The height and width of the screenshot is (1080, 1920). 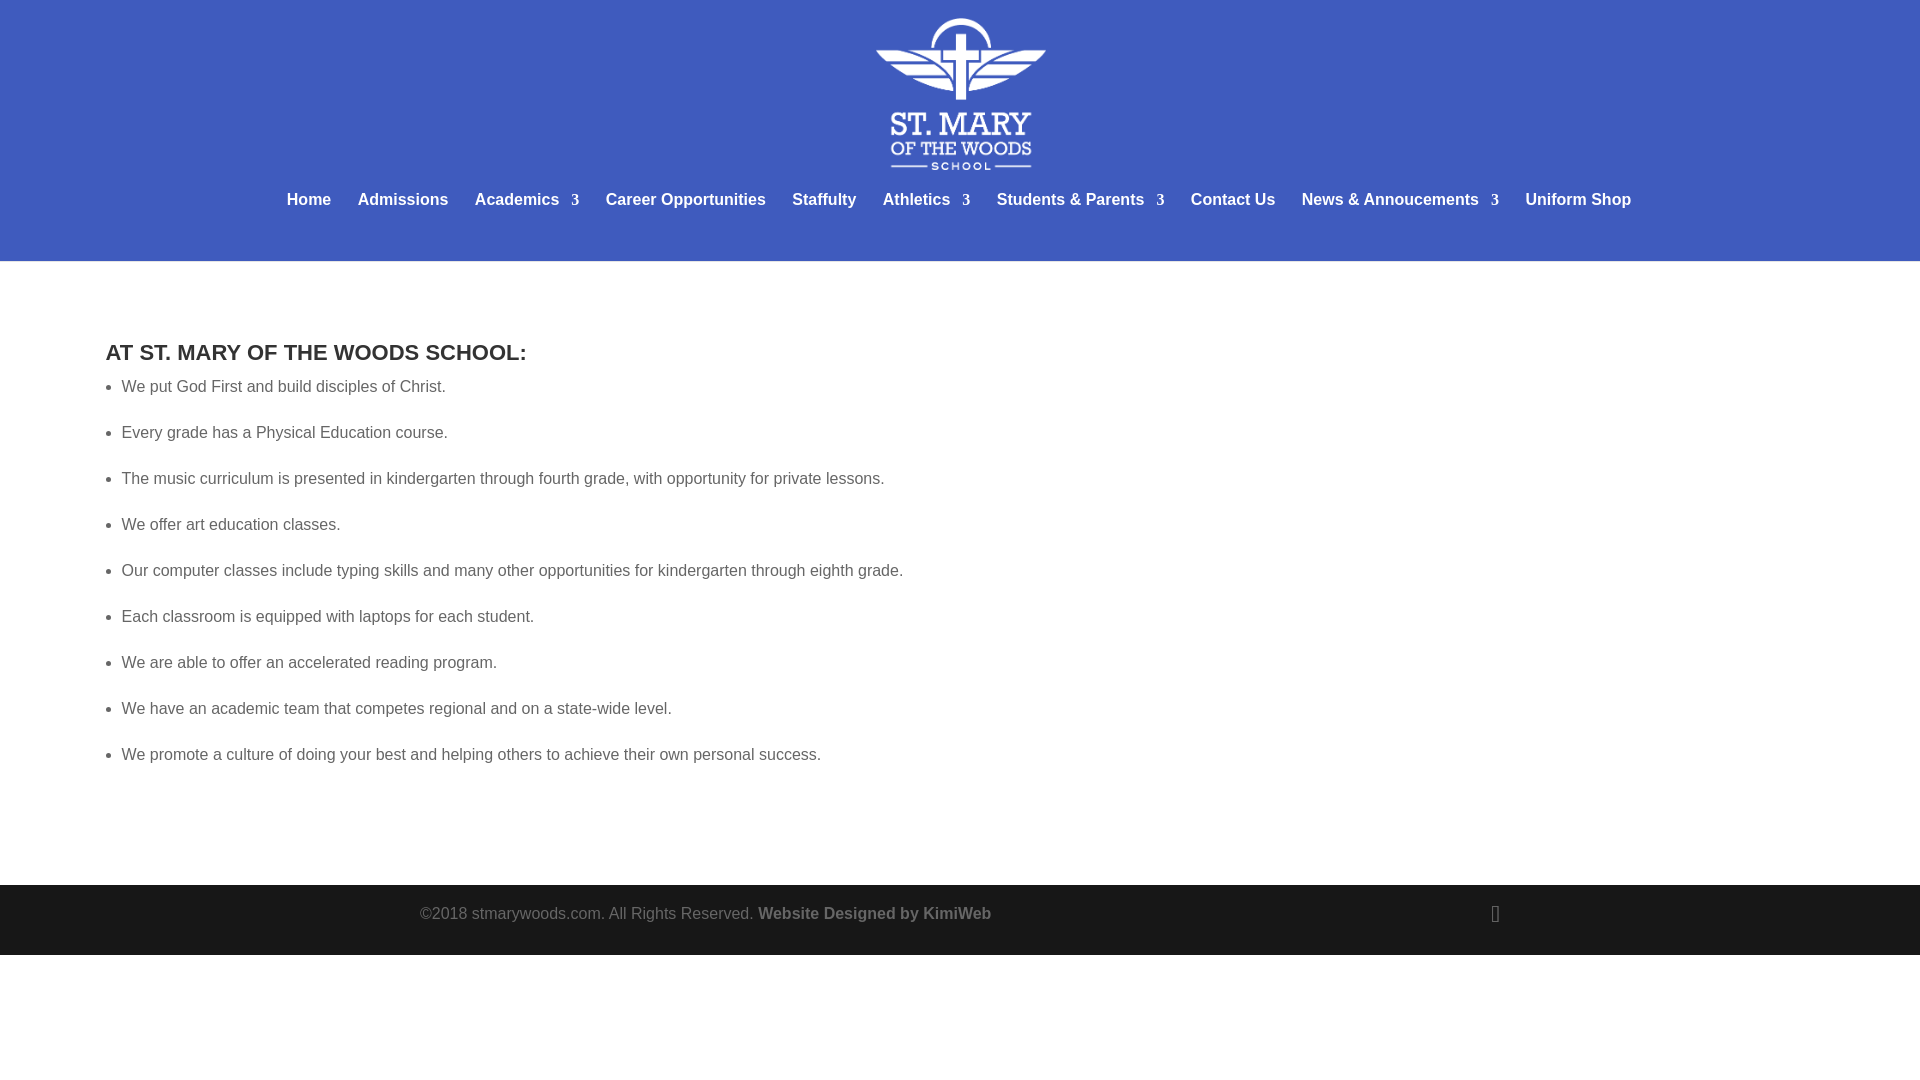 What do you see at coordinates (1577, 216) in the screenshot?
I see `Uniform Shop` at bounding box center [1577, 216].